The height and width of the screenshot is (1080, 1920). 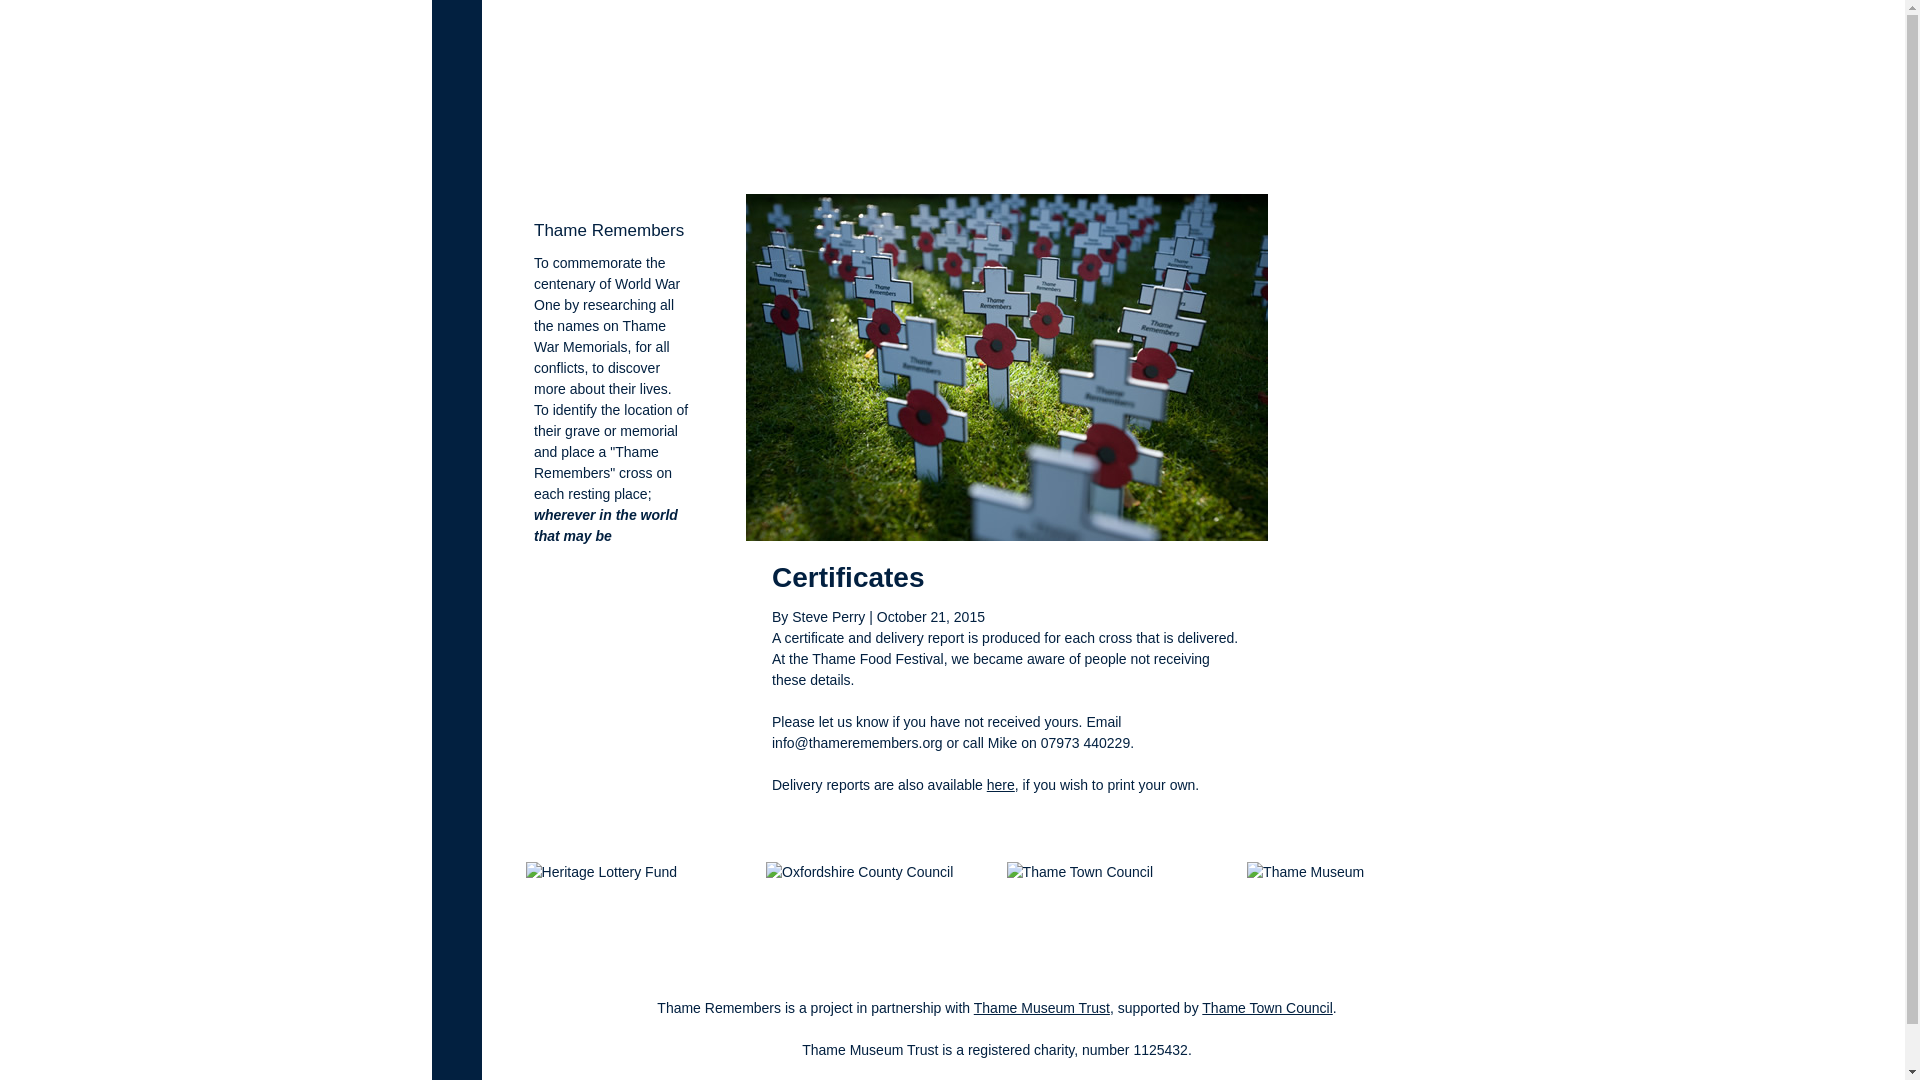 What do you see at coordinates (847, 134) in the screenshot?
I see `Home` at bounding box center [847, 134].